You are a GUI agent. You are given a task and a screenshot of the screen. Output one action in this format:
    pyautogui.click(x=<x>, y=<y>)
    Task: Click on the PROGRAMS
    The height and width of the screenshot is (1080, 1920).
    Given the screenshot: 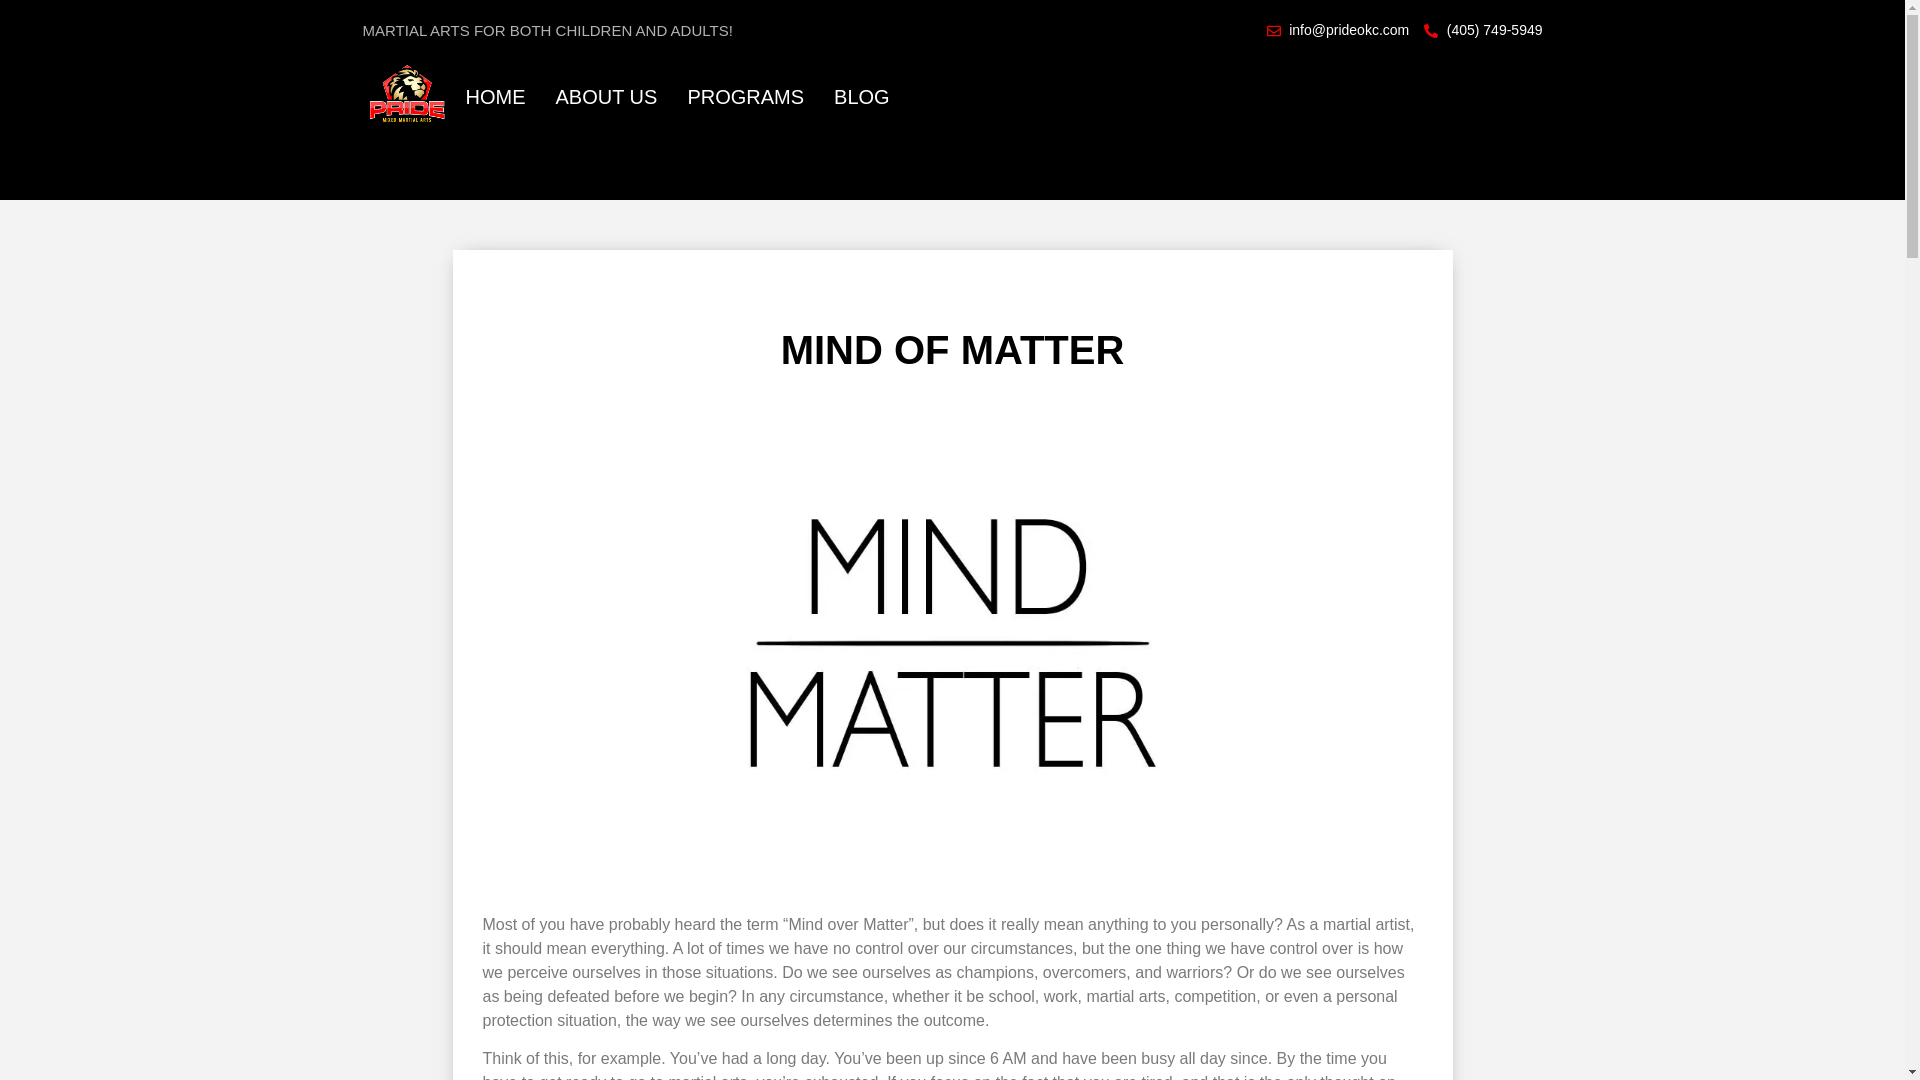 What is the action you would take?
    pyautogui.click(x=746, y=96)
    